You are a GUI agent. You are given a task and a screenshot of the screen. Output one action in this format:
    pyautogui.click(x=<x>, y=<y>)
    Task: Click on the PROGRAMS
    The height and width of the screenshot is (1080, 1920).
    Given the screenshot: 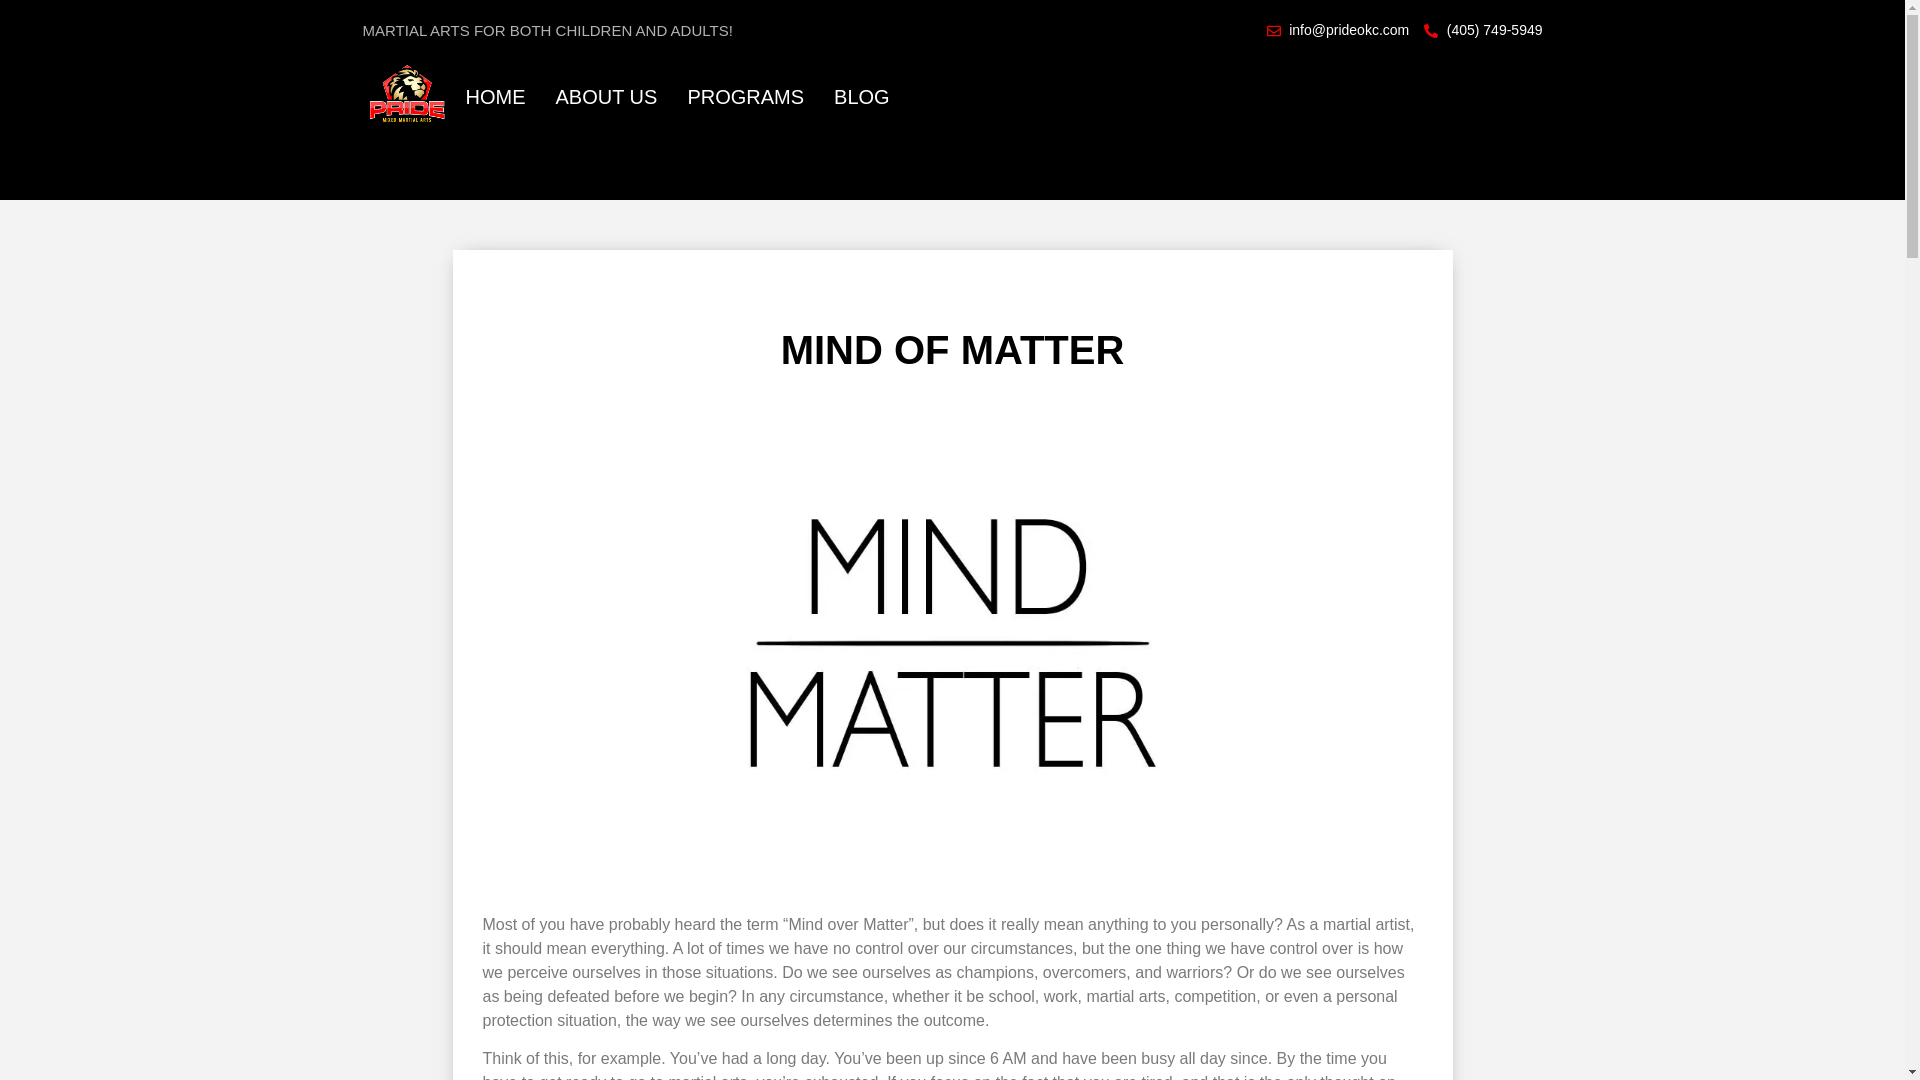 What is the action you would take?
    pyautogui.click(x=746, y=96)
    